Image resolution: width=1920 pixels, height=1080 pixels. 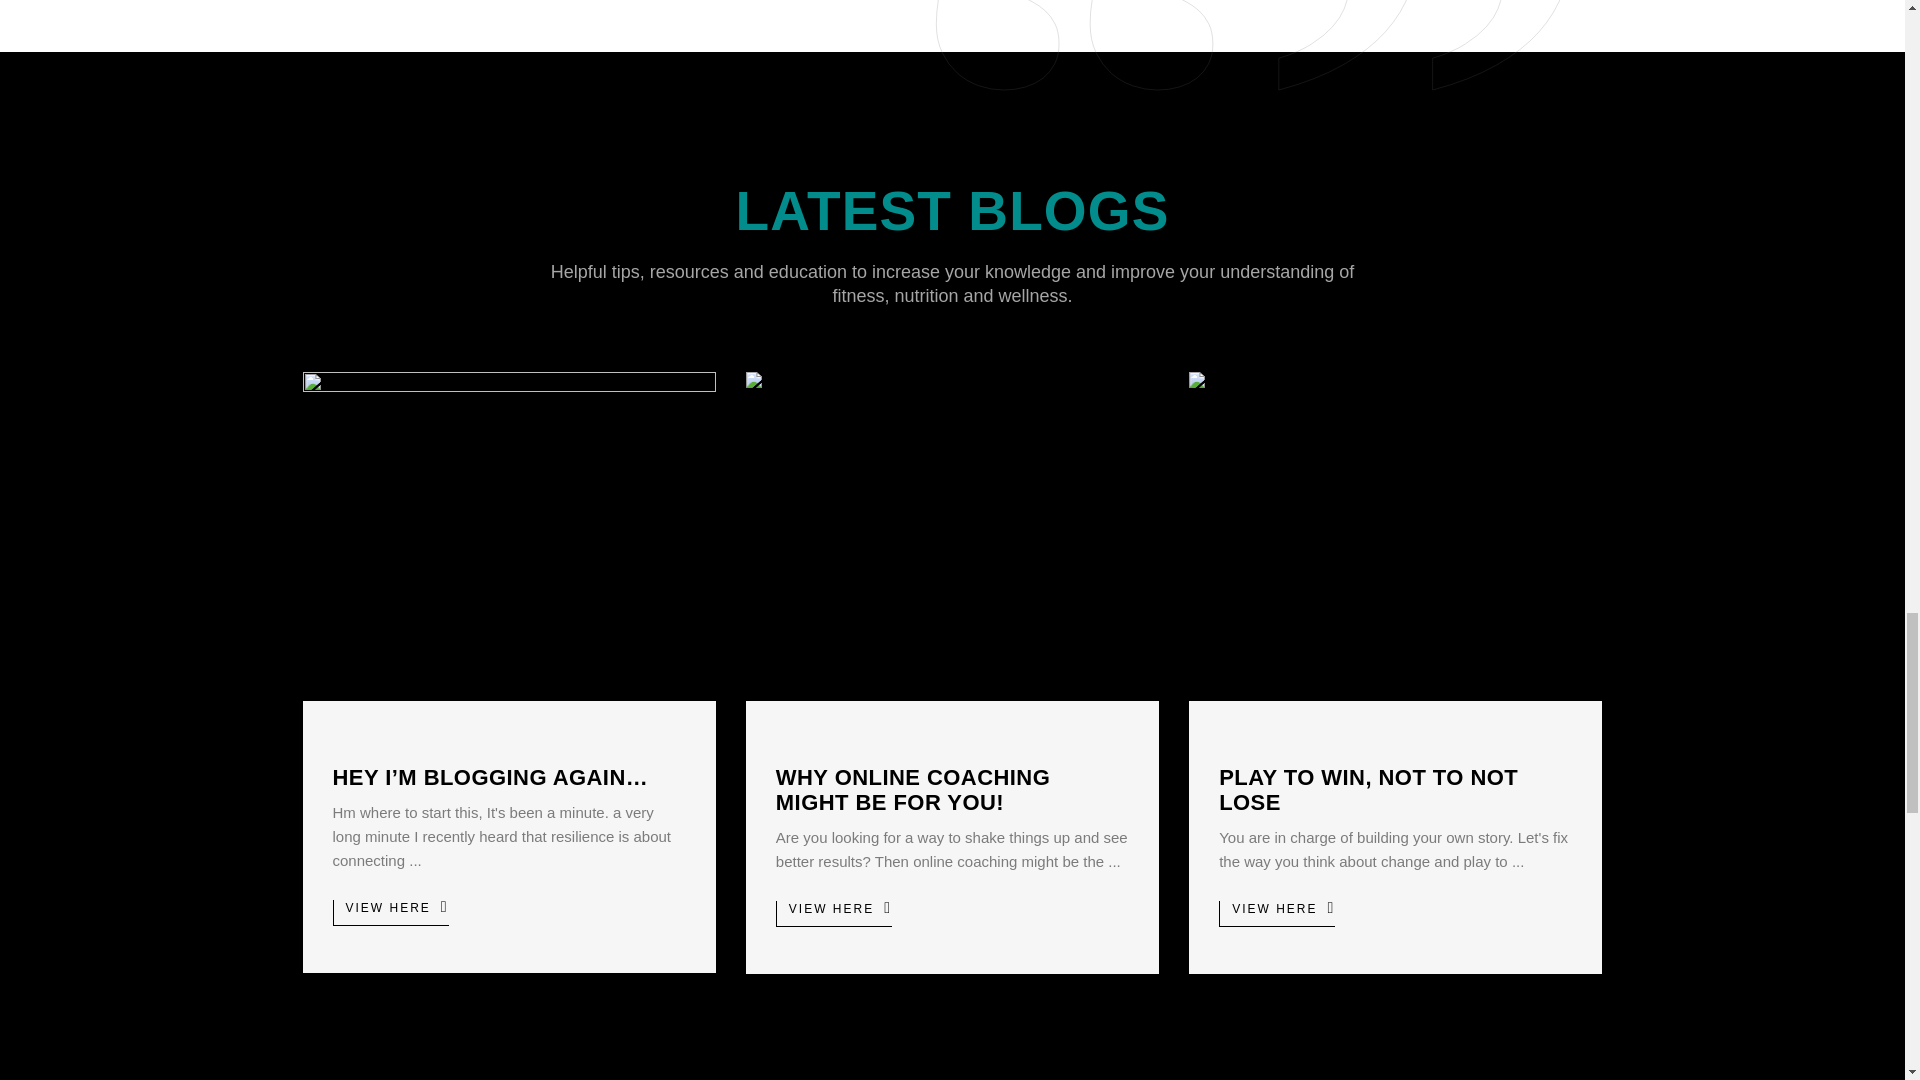 I want to click on VIEW HERE, so click(x=1276, y=912).